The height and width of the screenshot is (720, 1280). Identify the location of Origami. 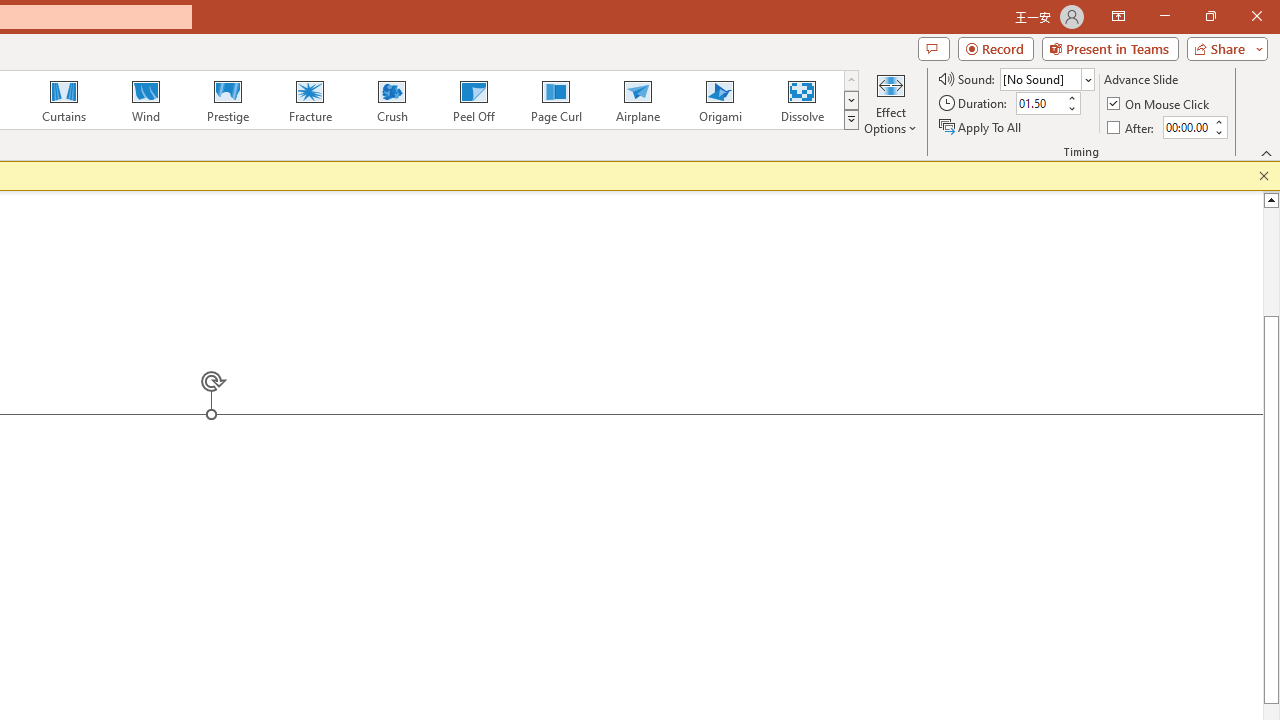
(720, 100).